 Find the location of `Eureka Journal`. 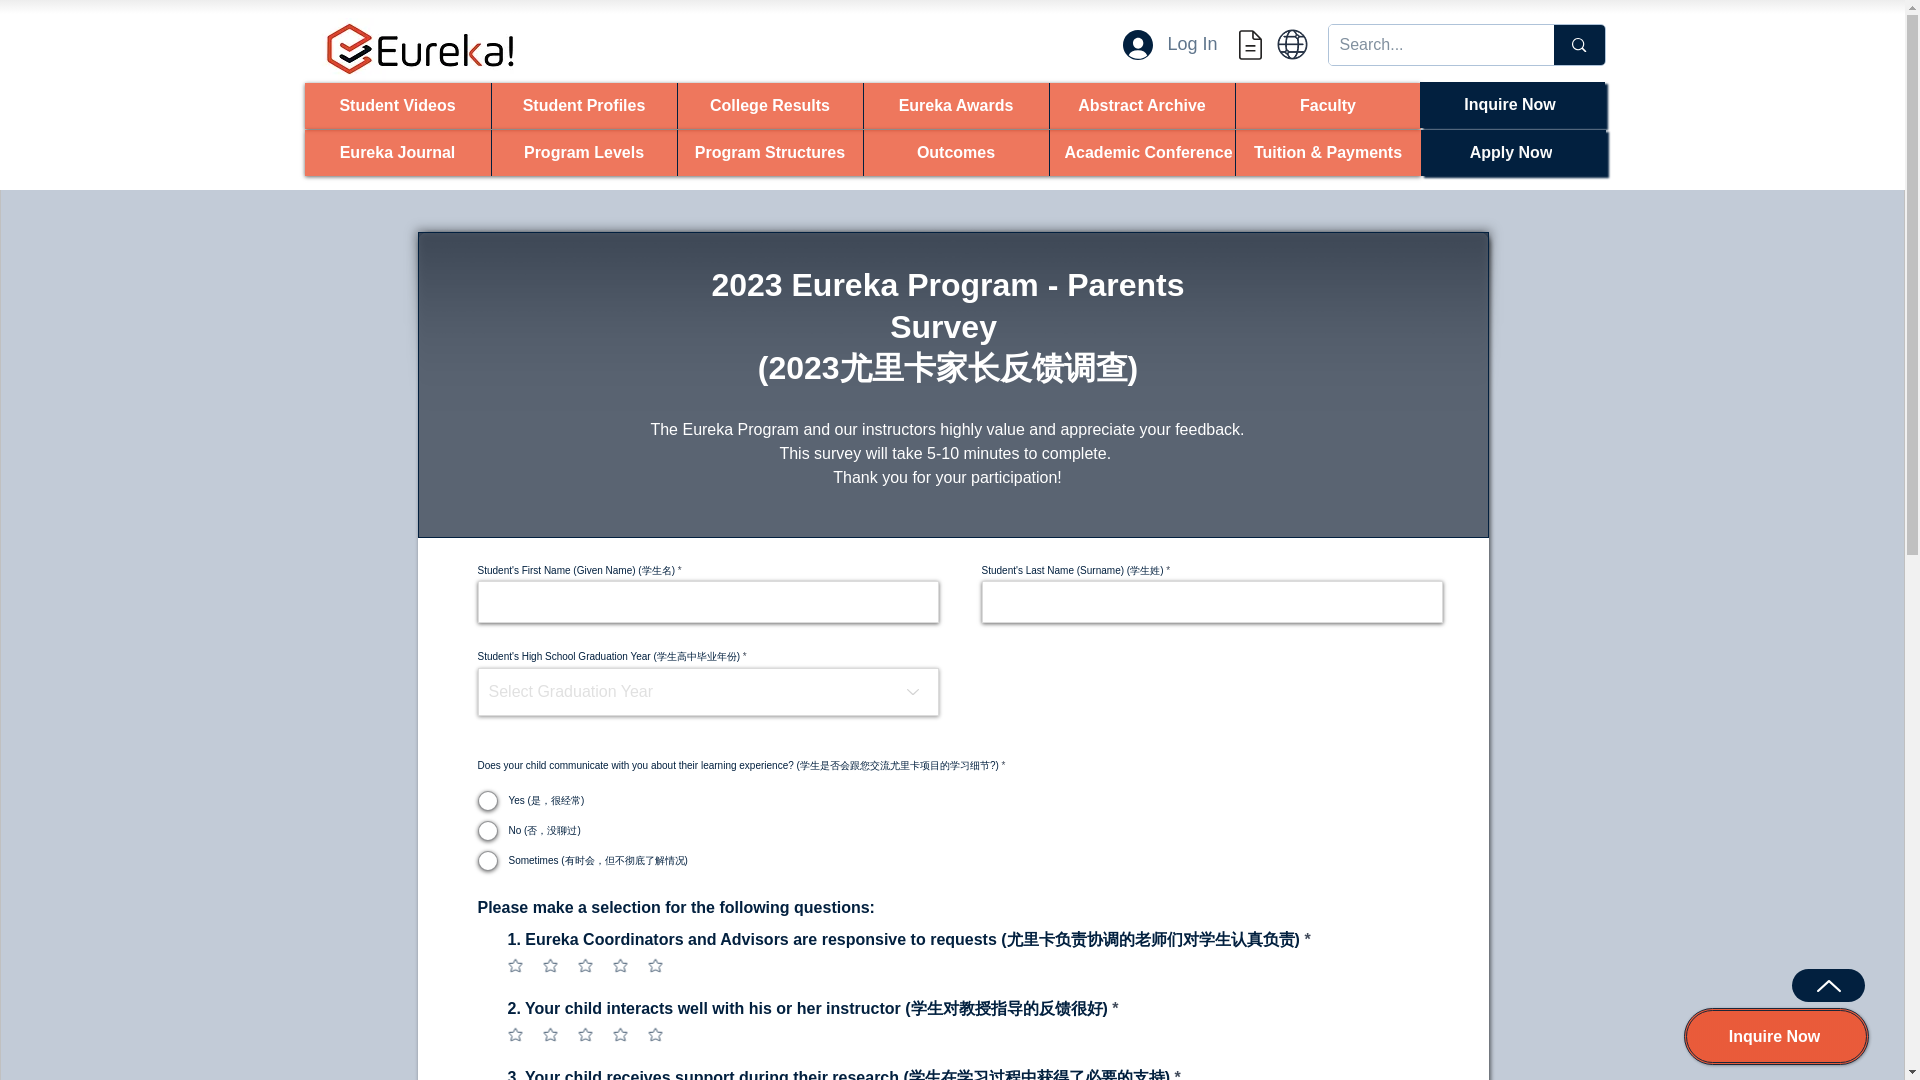

Eureka Journal is located at coordinates (396, 152).